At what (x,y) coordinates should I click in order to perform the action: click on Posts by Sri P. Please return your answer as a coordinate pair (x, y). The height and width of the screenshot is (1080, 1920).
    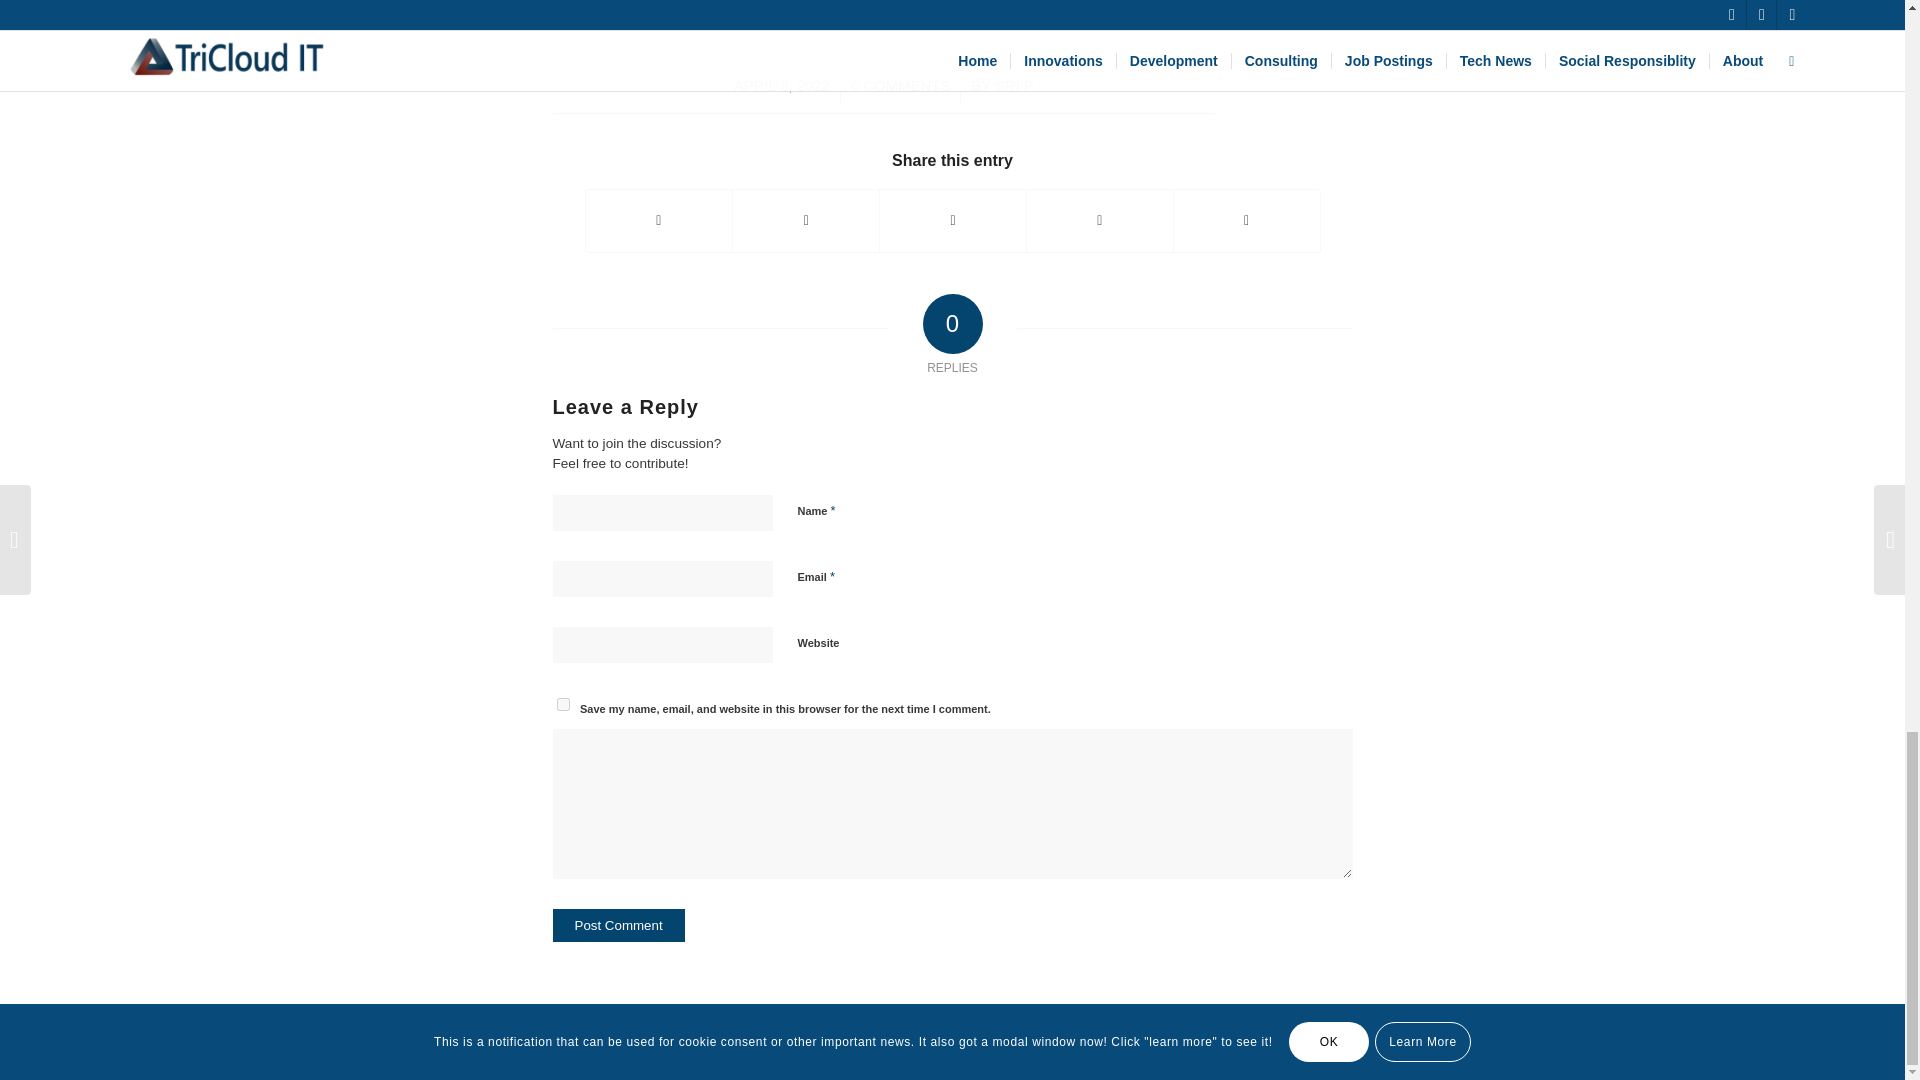
    Looking at the image, I should click on (1014, 85).